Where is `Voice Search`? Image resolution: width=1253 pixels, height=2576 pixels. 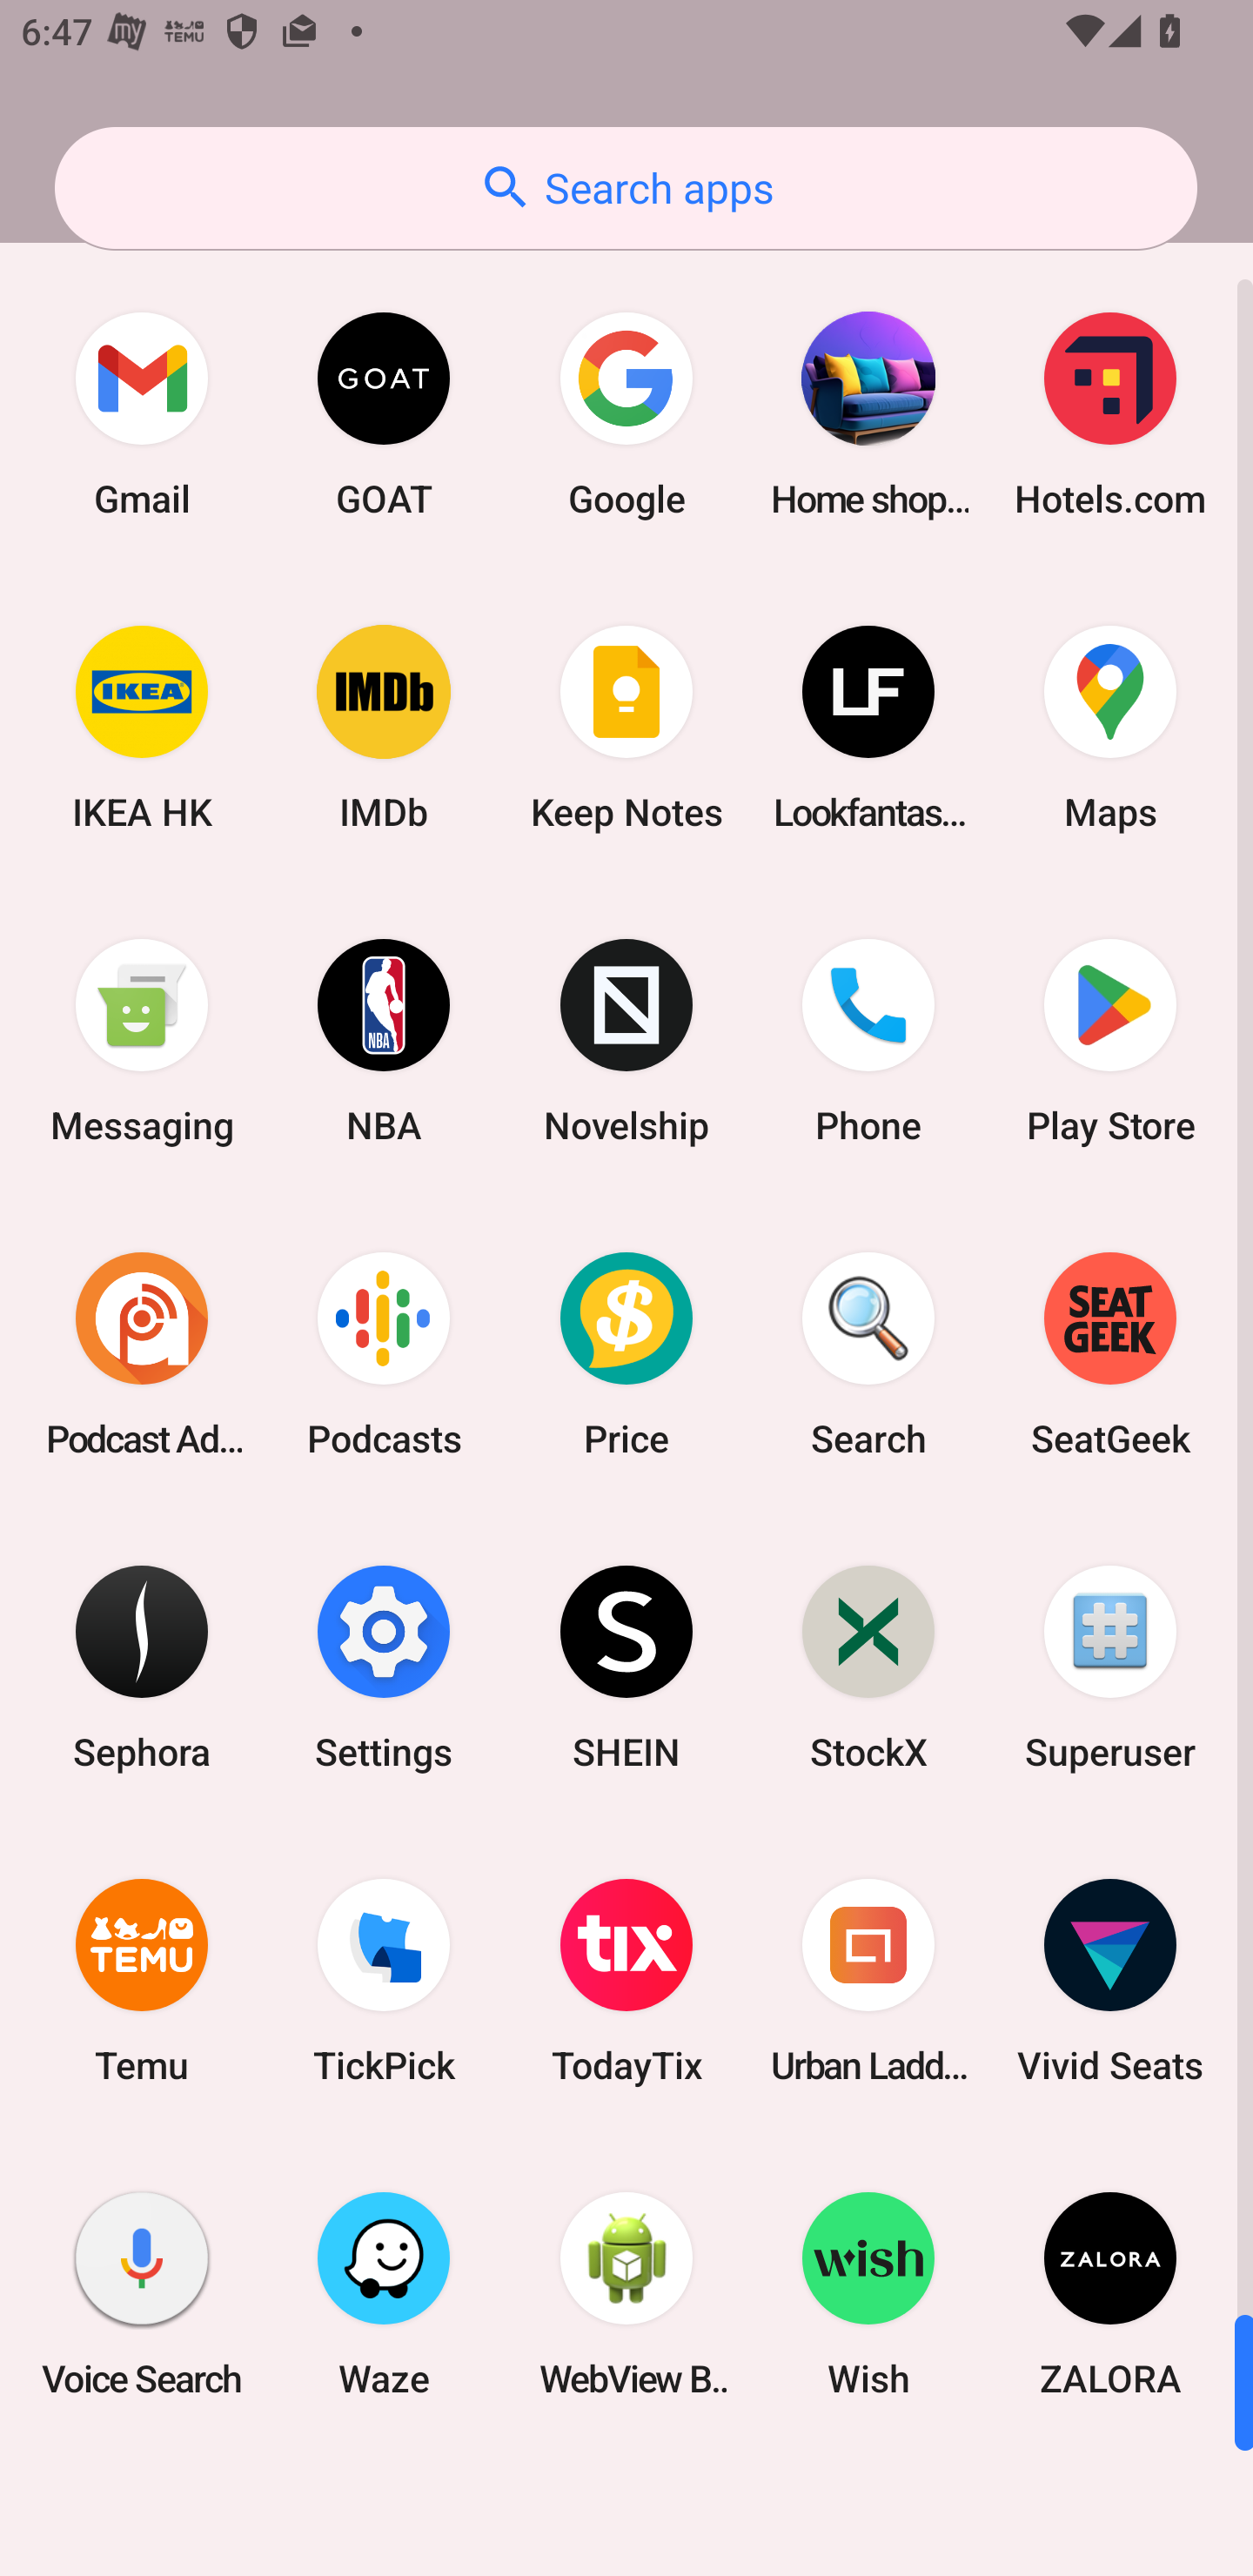 Voice Search is located at coordinates (142, 2293).